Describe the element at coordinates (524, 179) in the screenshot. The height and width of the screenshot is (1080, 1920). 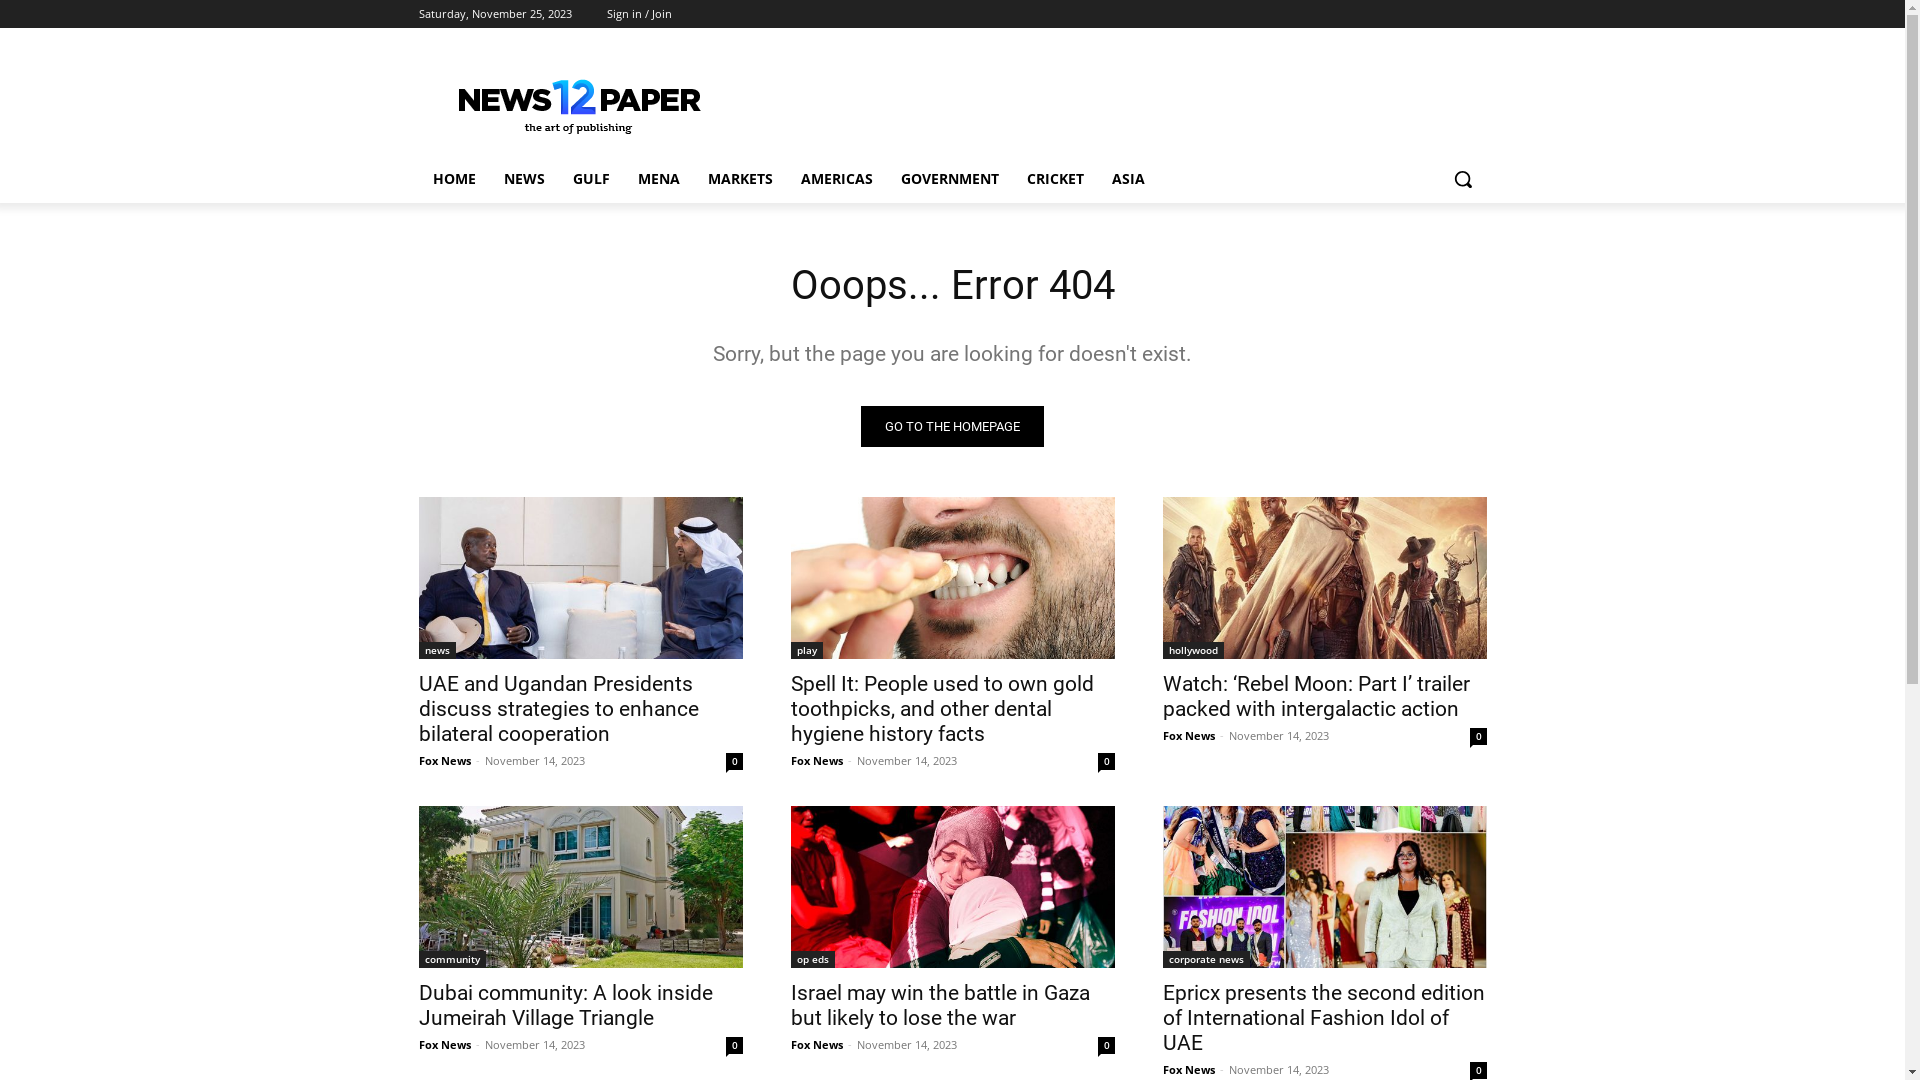
I see `NEWS` at that location.